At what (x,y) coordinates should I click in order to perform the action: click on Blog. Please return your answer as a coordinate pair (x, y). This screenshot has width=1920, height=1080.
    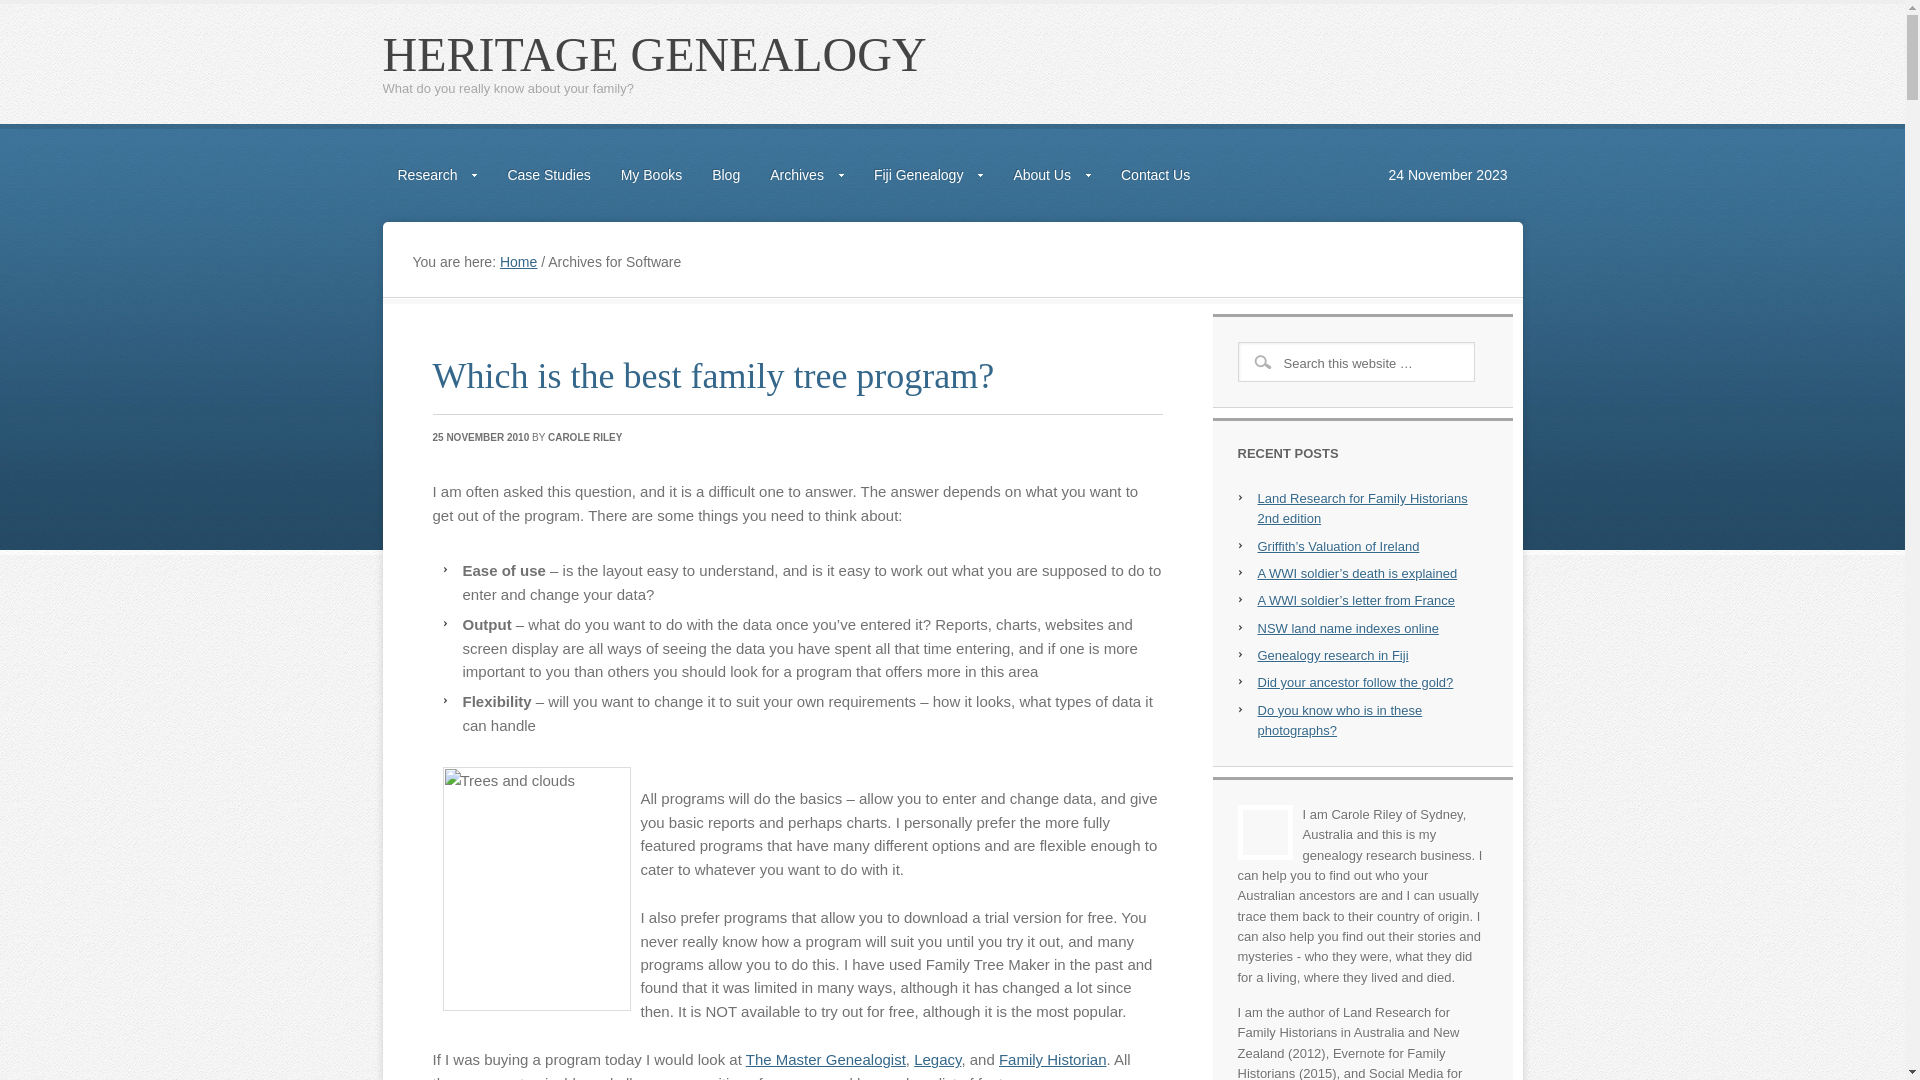
    Looking at the image, I should click on (726, 176).